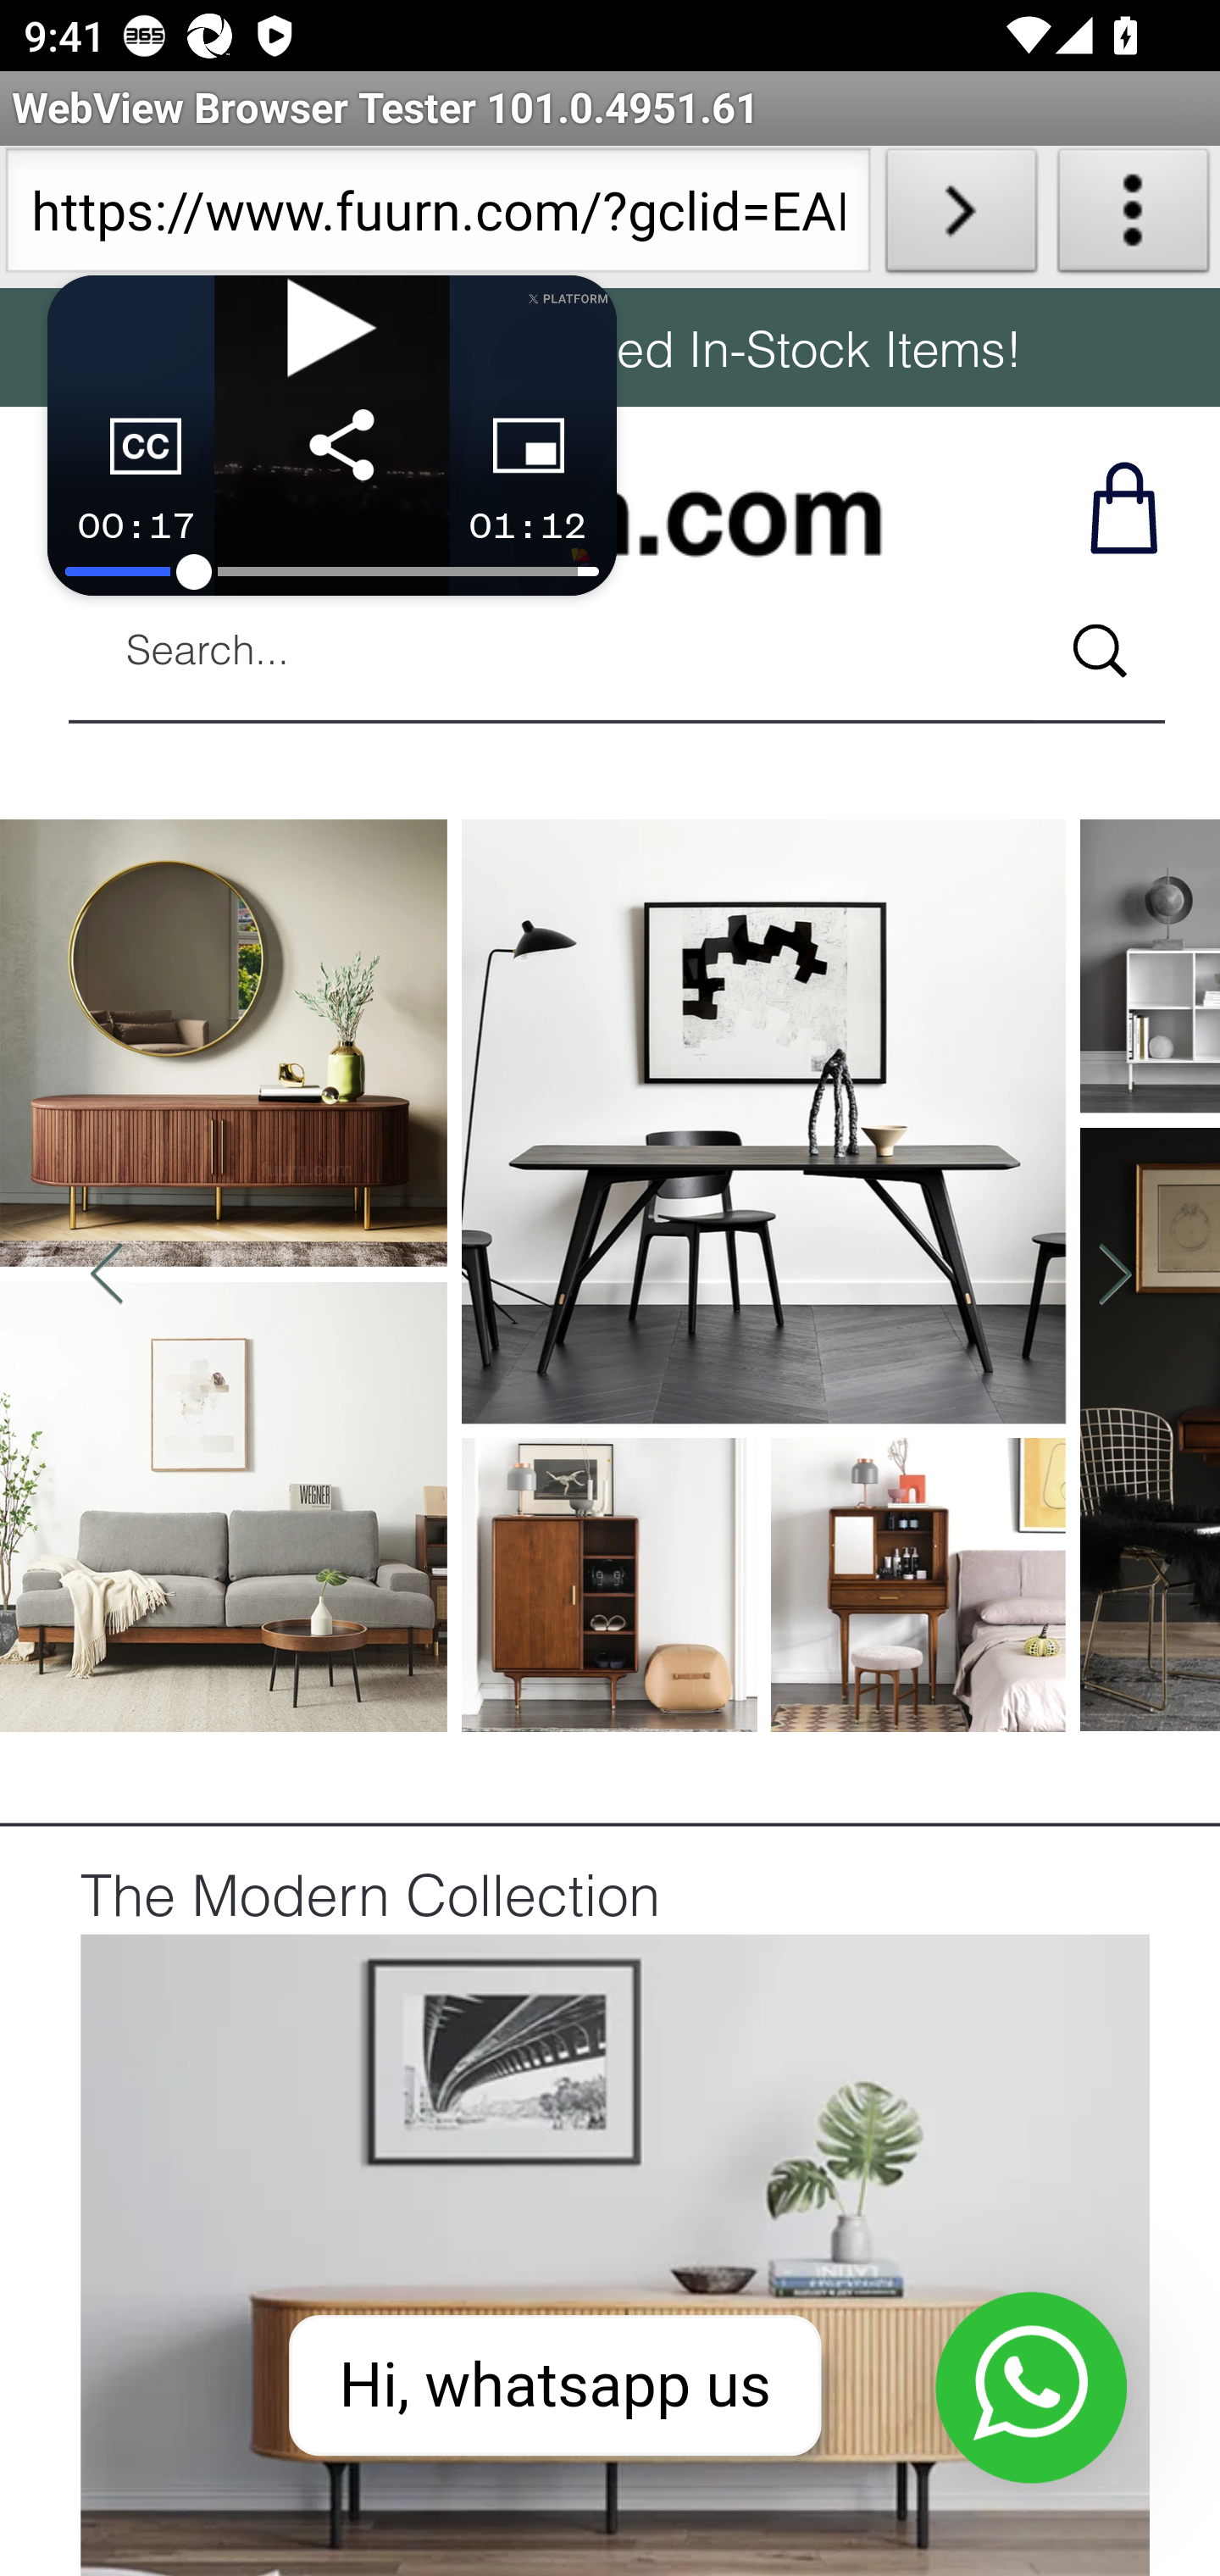 The height and width of the screenshot is (2576, 1220). What do you see at coordinates (961, 217) in the screenshot?
I see `Load URL` at bounding box center [961, 217].